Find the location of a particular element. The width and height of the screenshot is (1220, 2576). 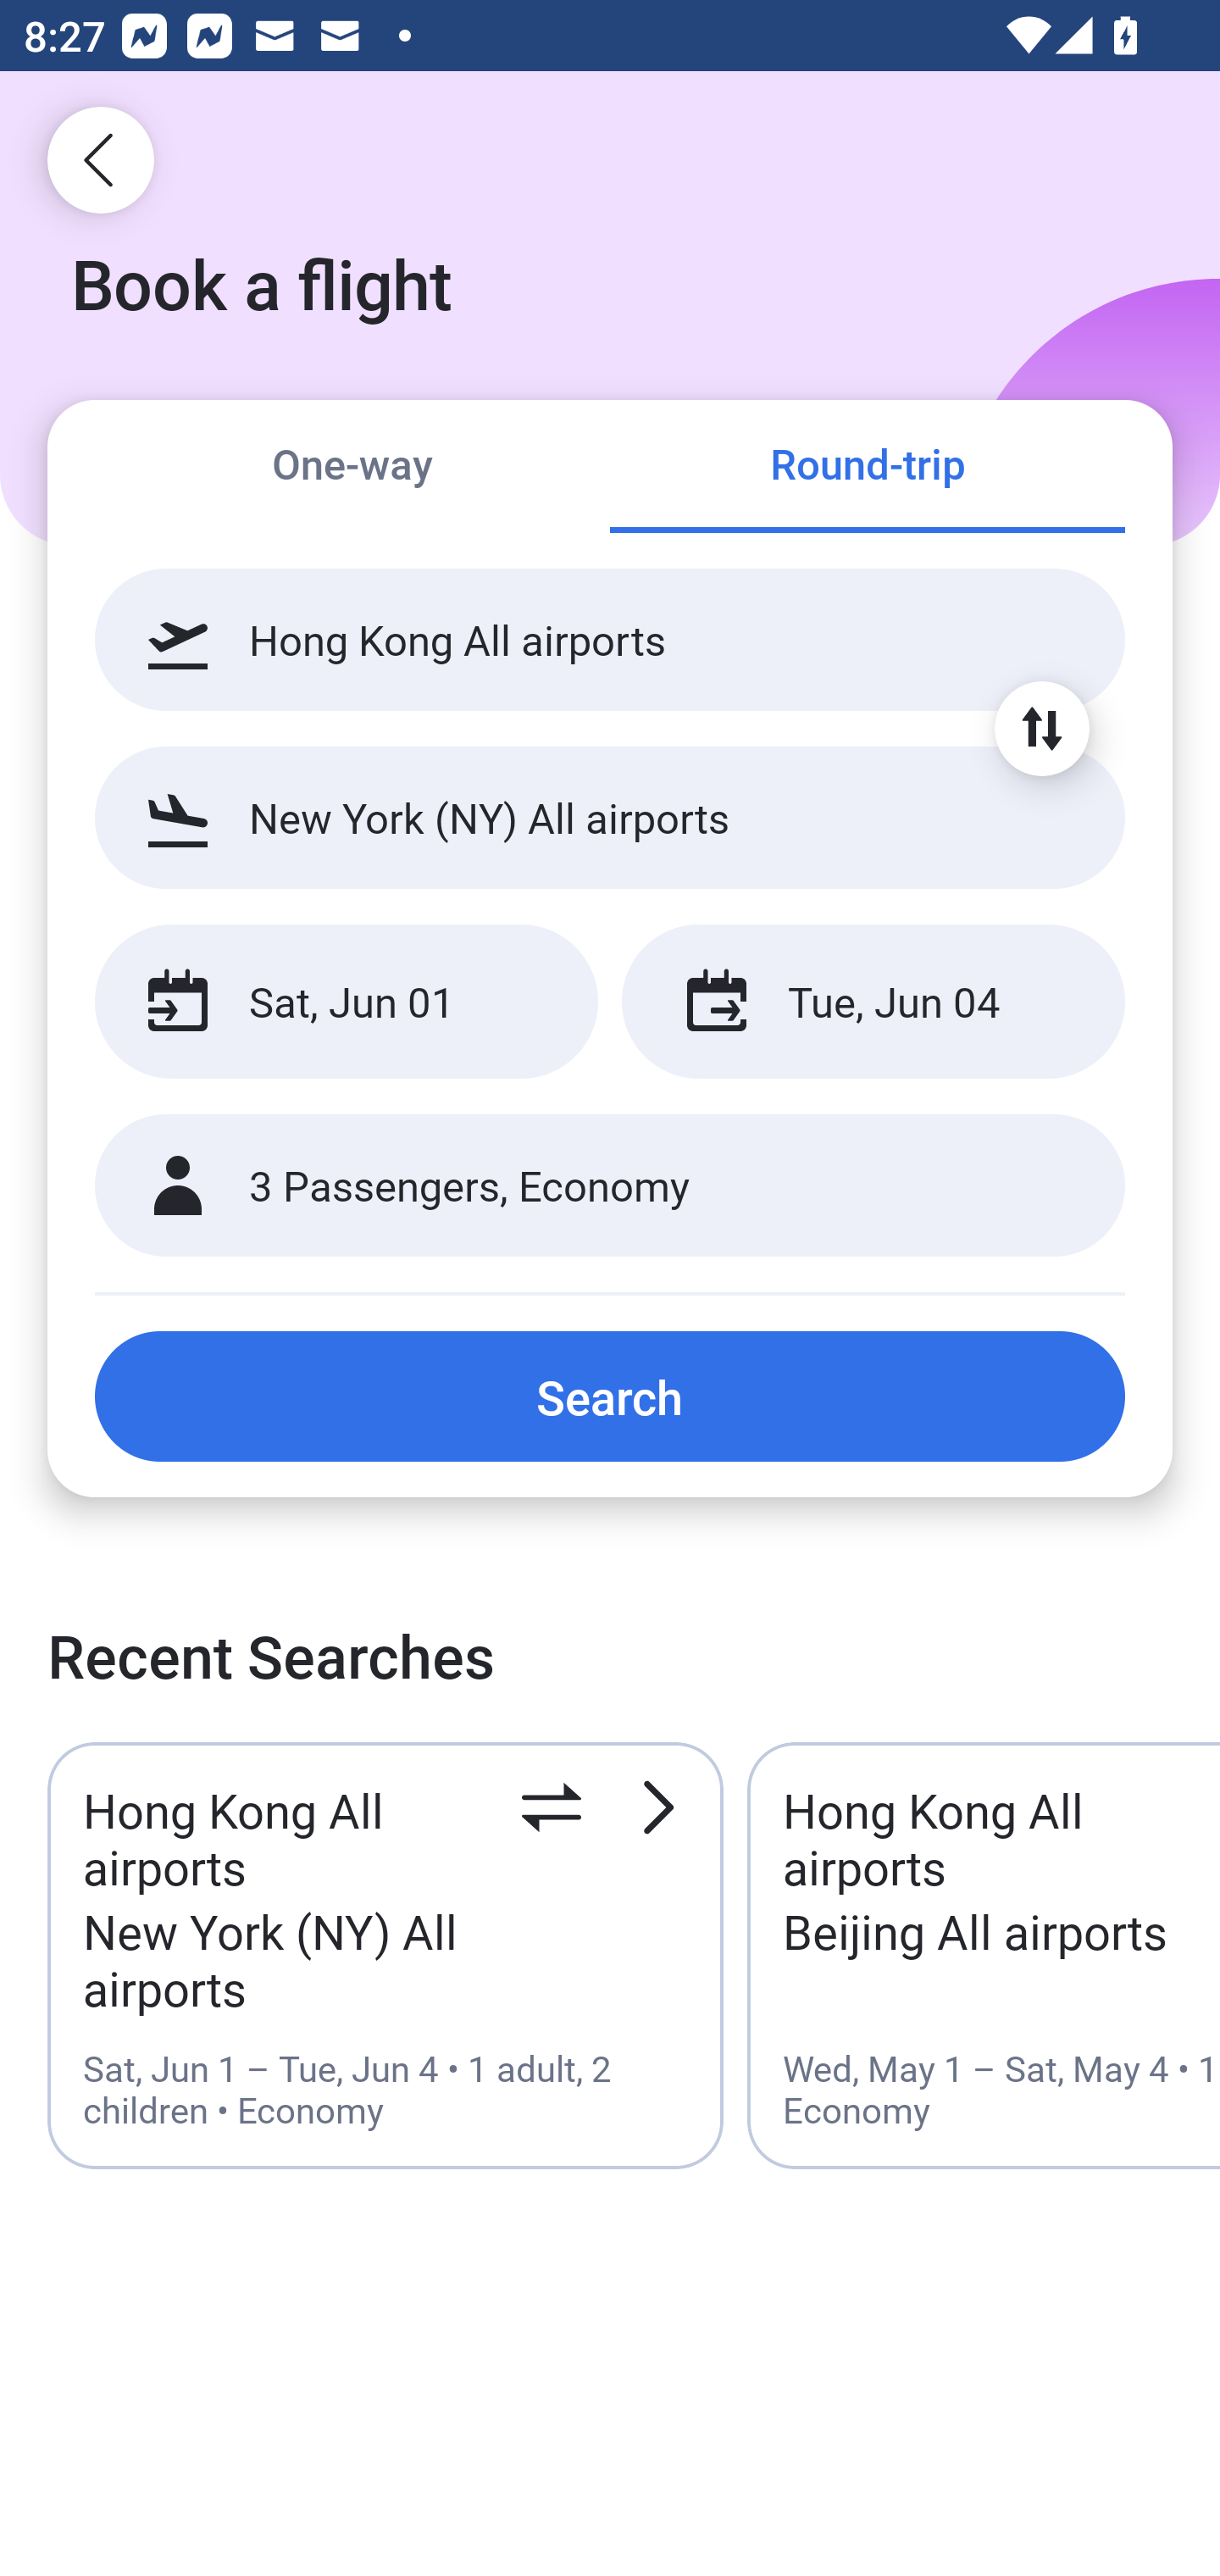

One-way is located at coordinates (352, 468).